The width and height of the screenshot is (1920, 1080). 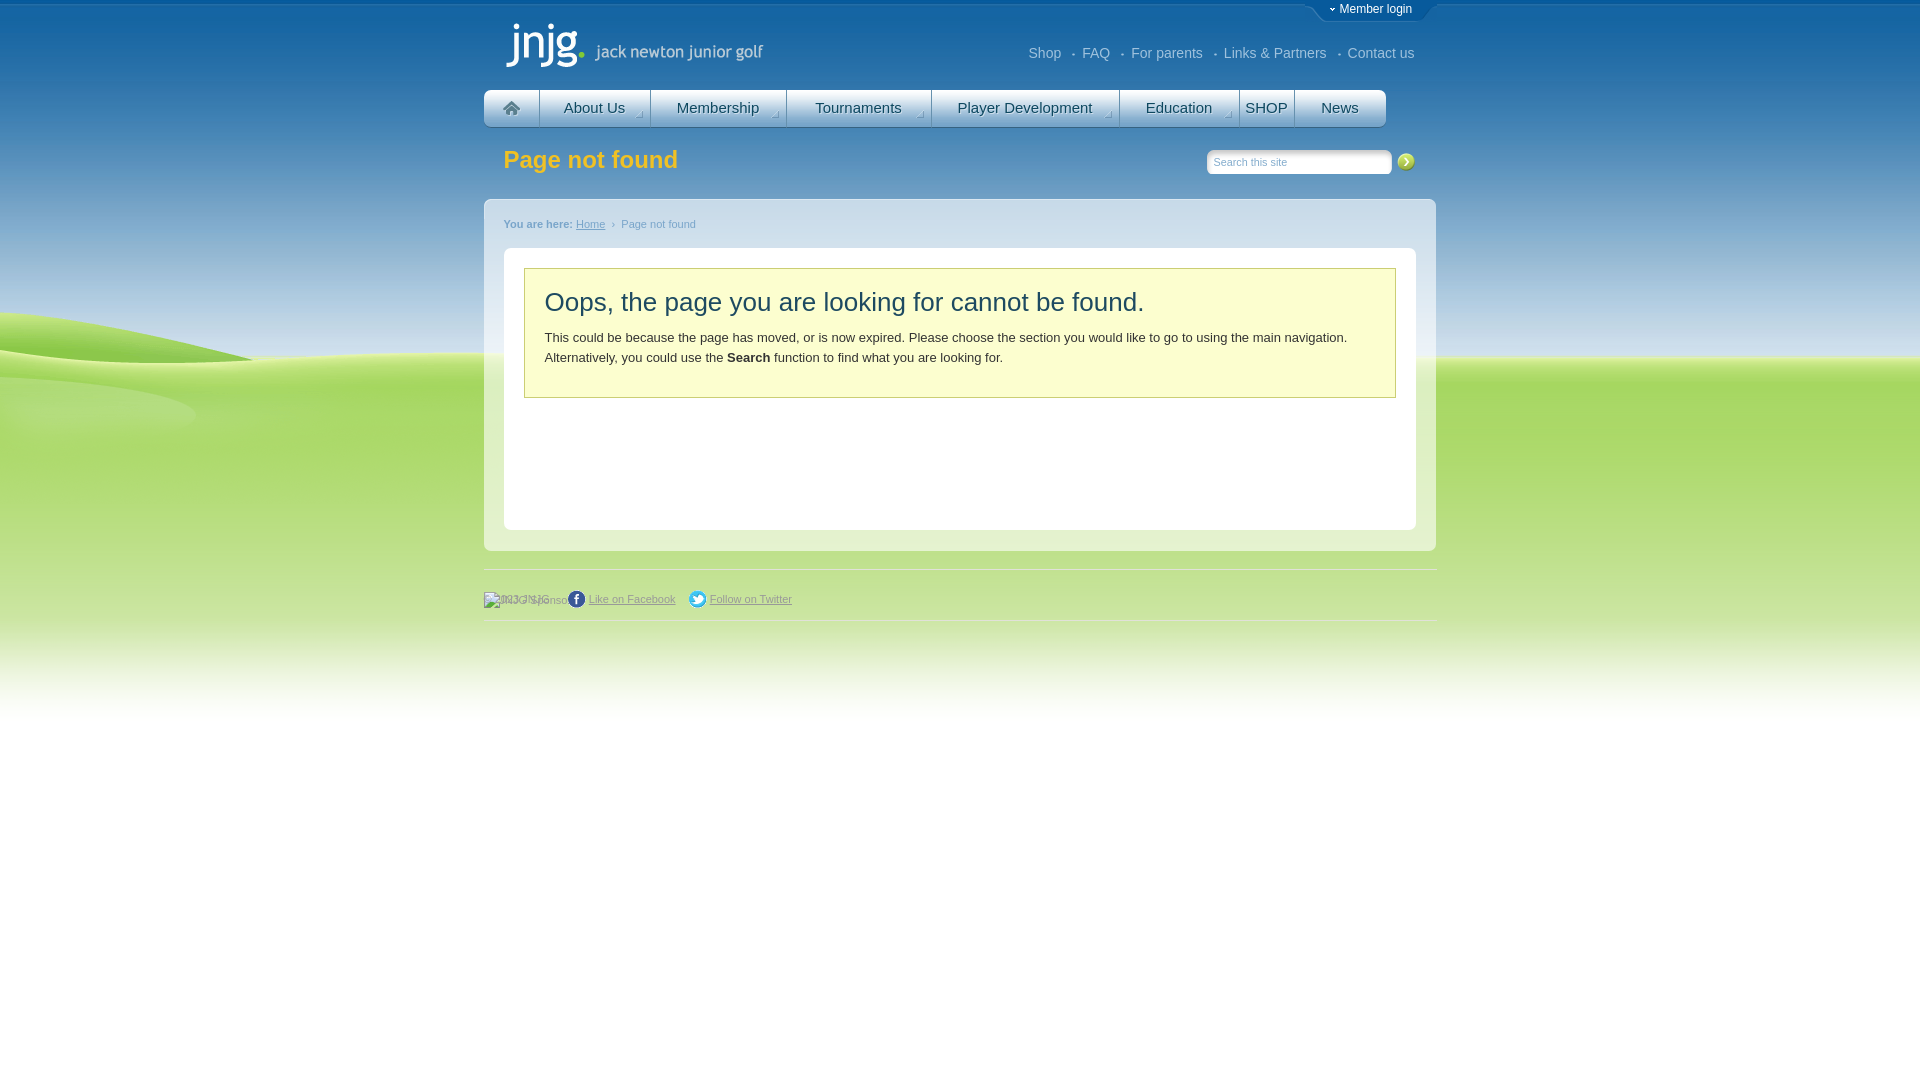 What do you see at coordinates (1024, 109) in the screenshot?
I see `Player Development` at bounding box center [1024, 109].